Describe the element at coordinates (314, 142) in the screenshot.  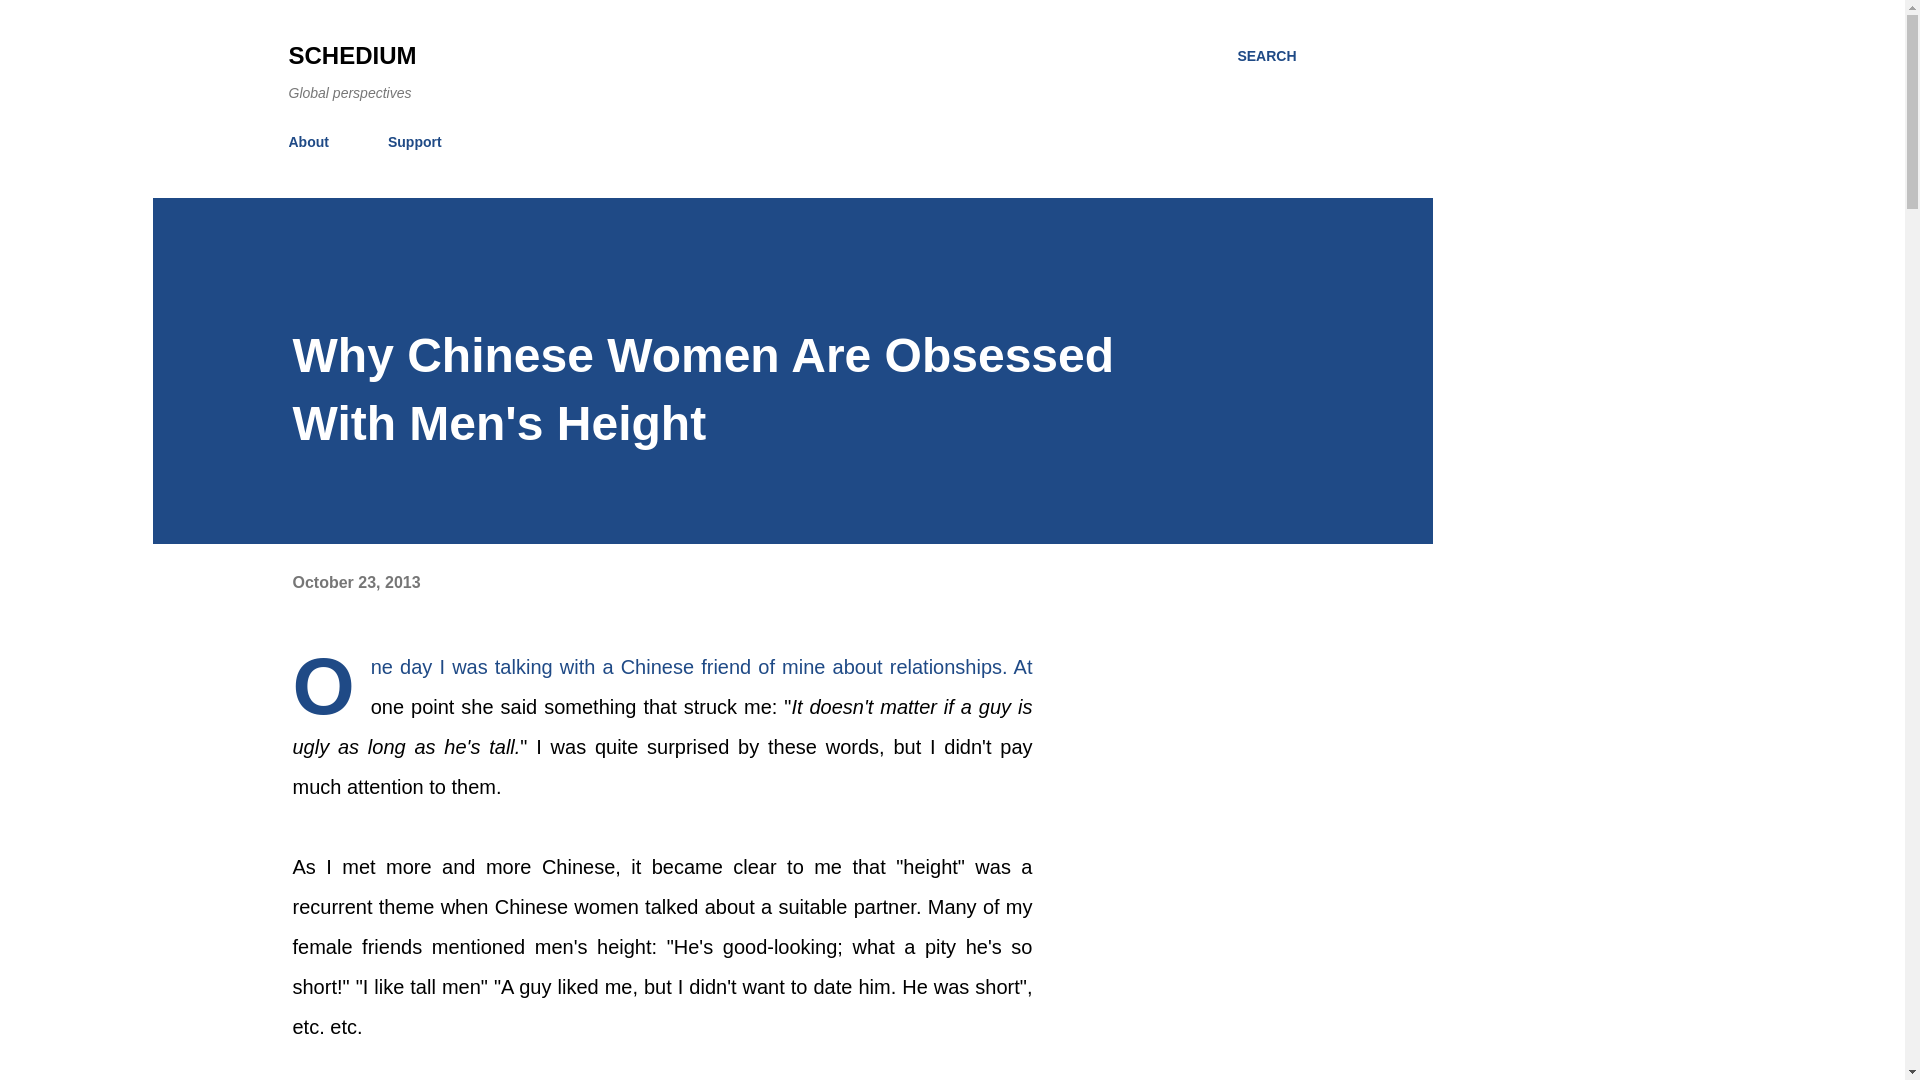
I see `About` at that location.